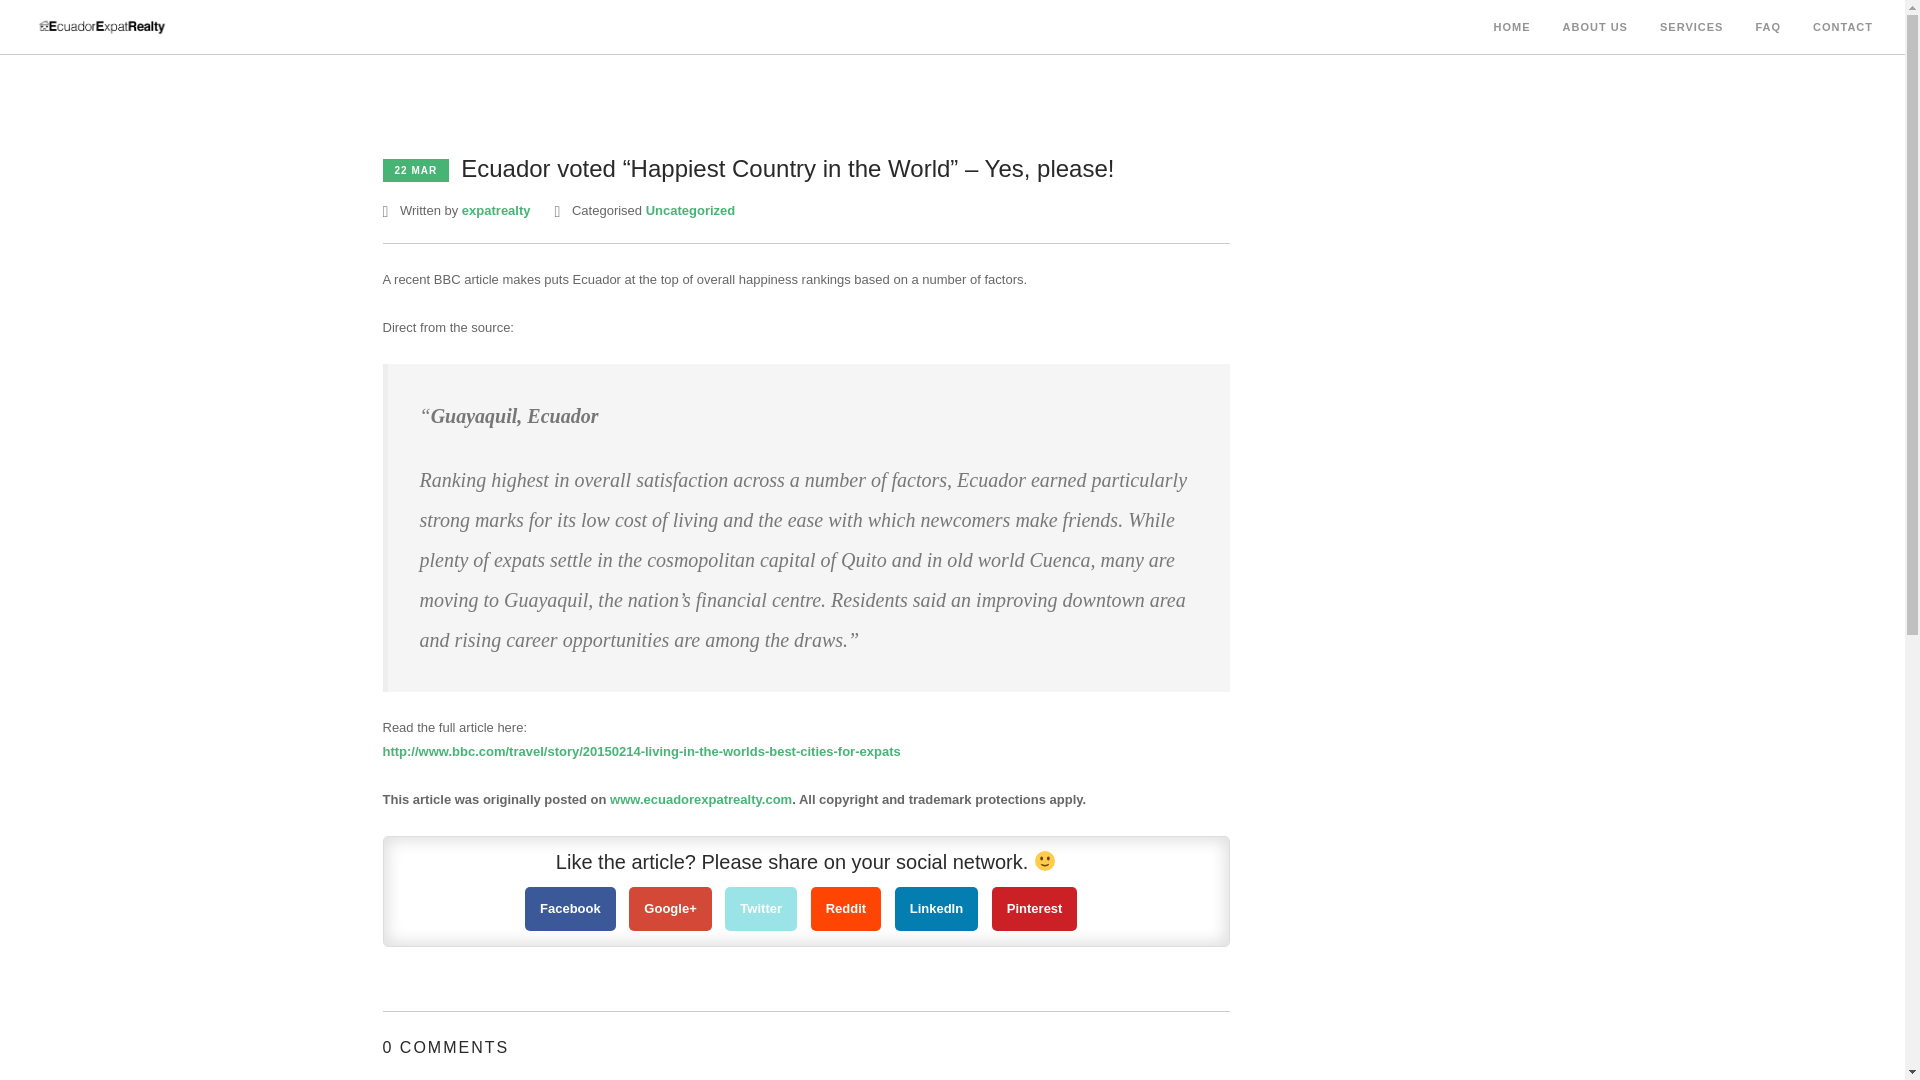 The height and width of the screenshot is (1080, 1920). Describe the element at coordinates (496, 210) in the screenshot. I see `Posts by expatrealty` at that location.